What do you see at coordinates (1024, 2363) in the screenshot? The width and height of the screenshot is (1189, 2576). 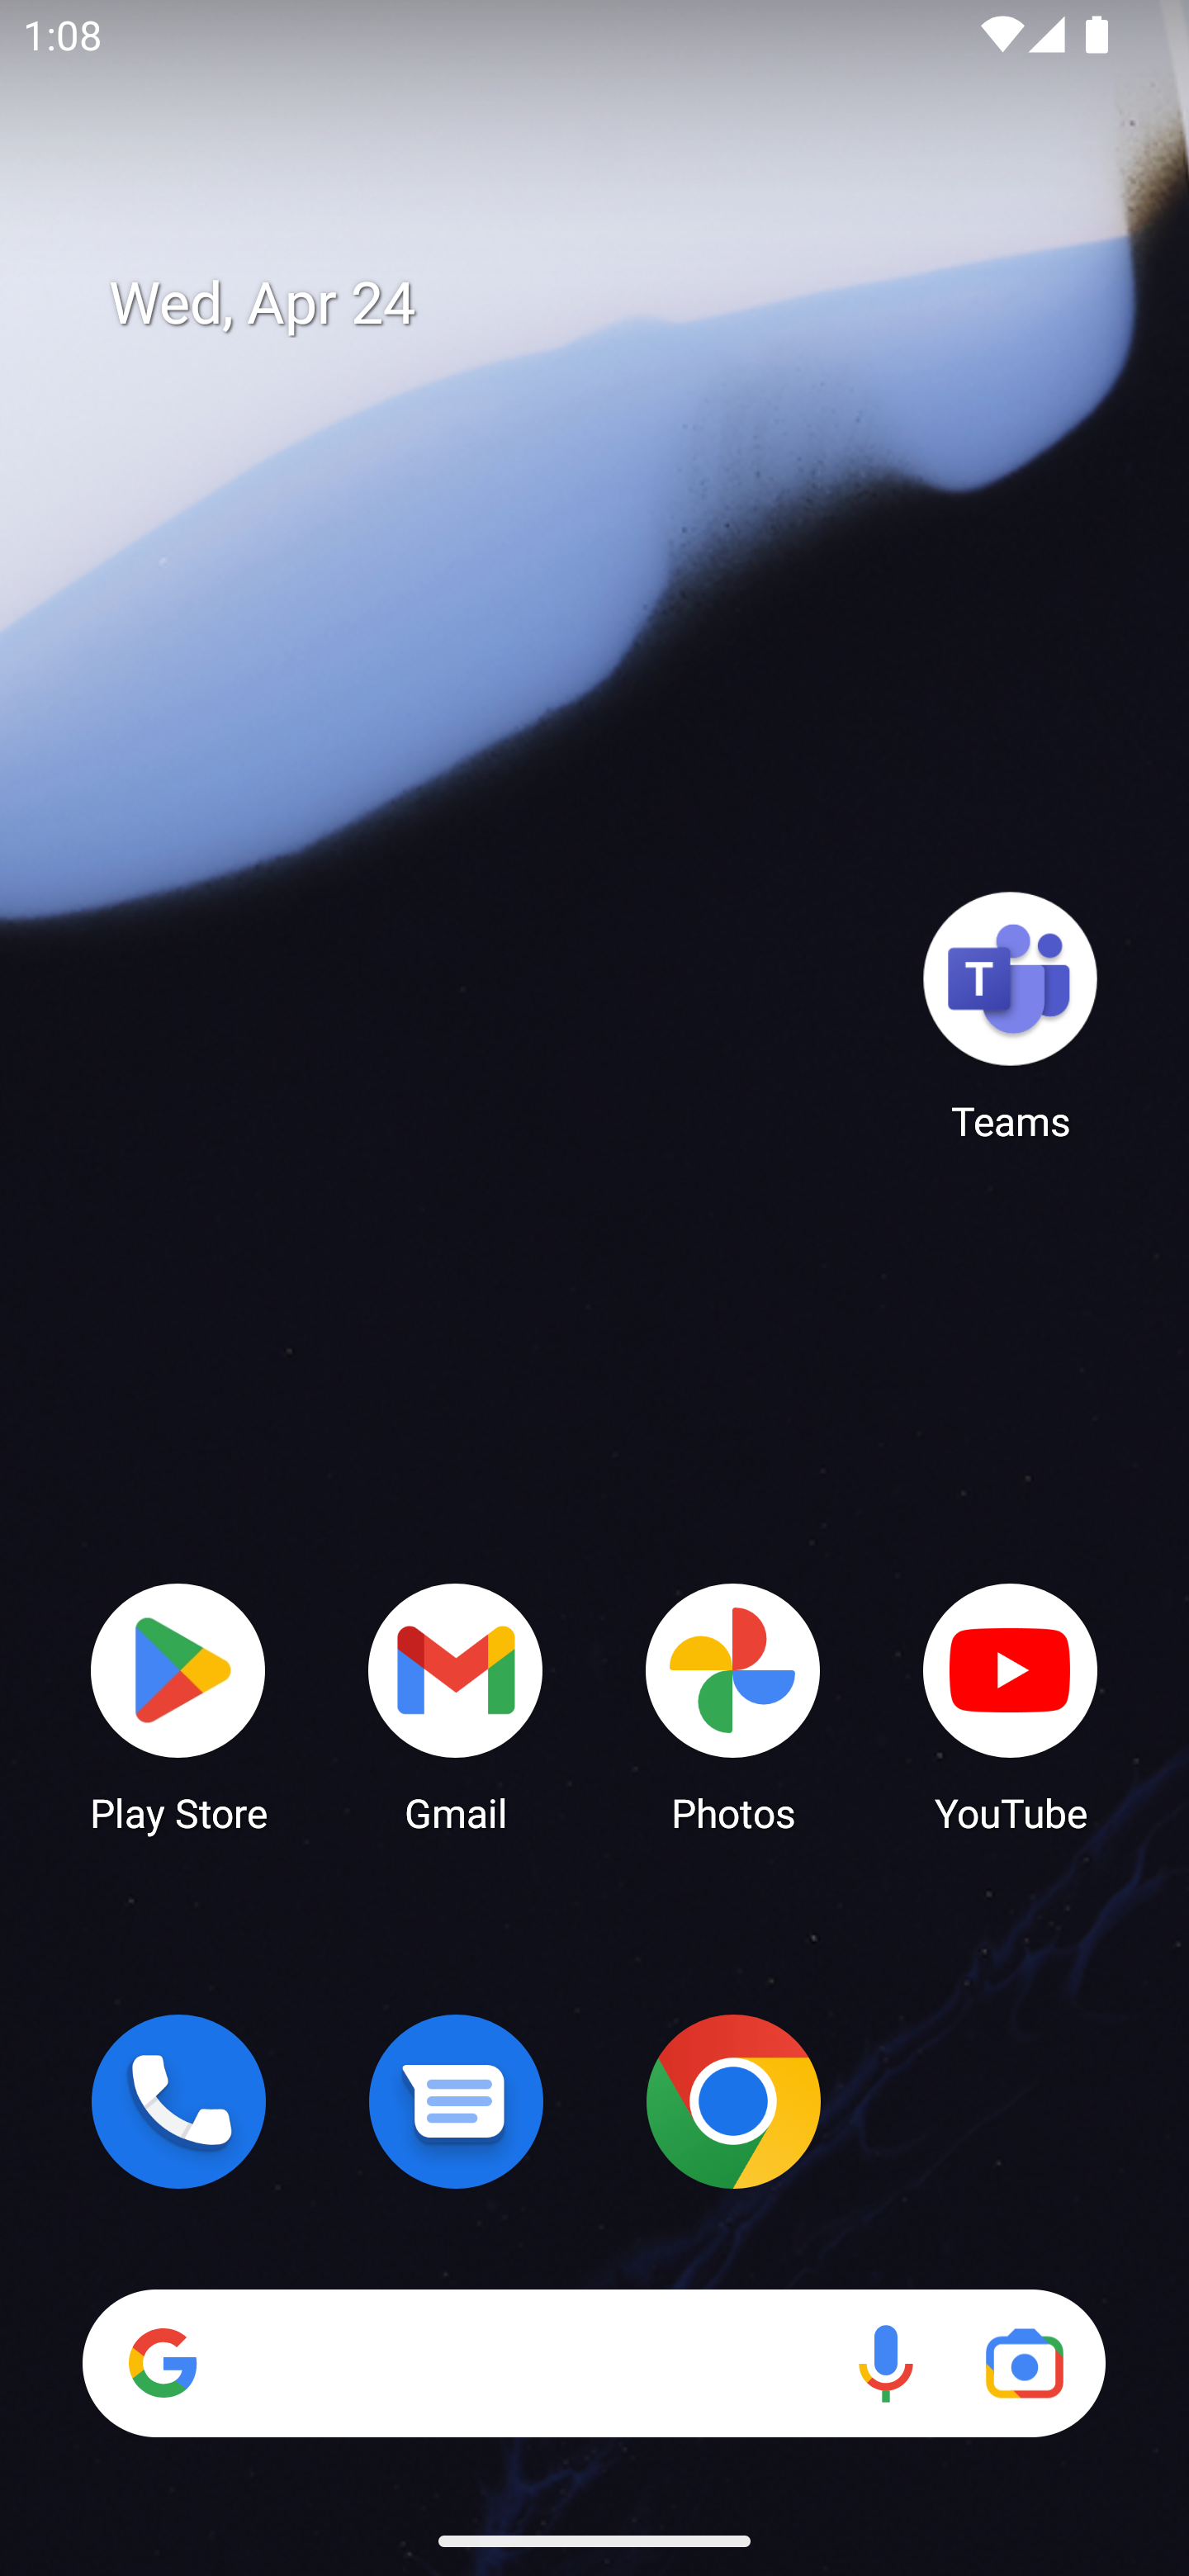 I see `Google Lens` at bounding box center [1024, 2363].